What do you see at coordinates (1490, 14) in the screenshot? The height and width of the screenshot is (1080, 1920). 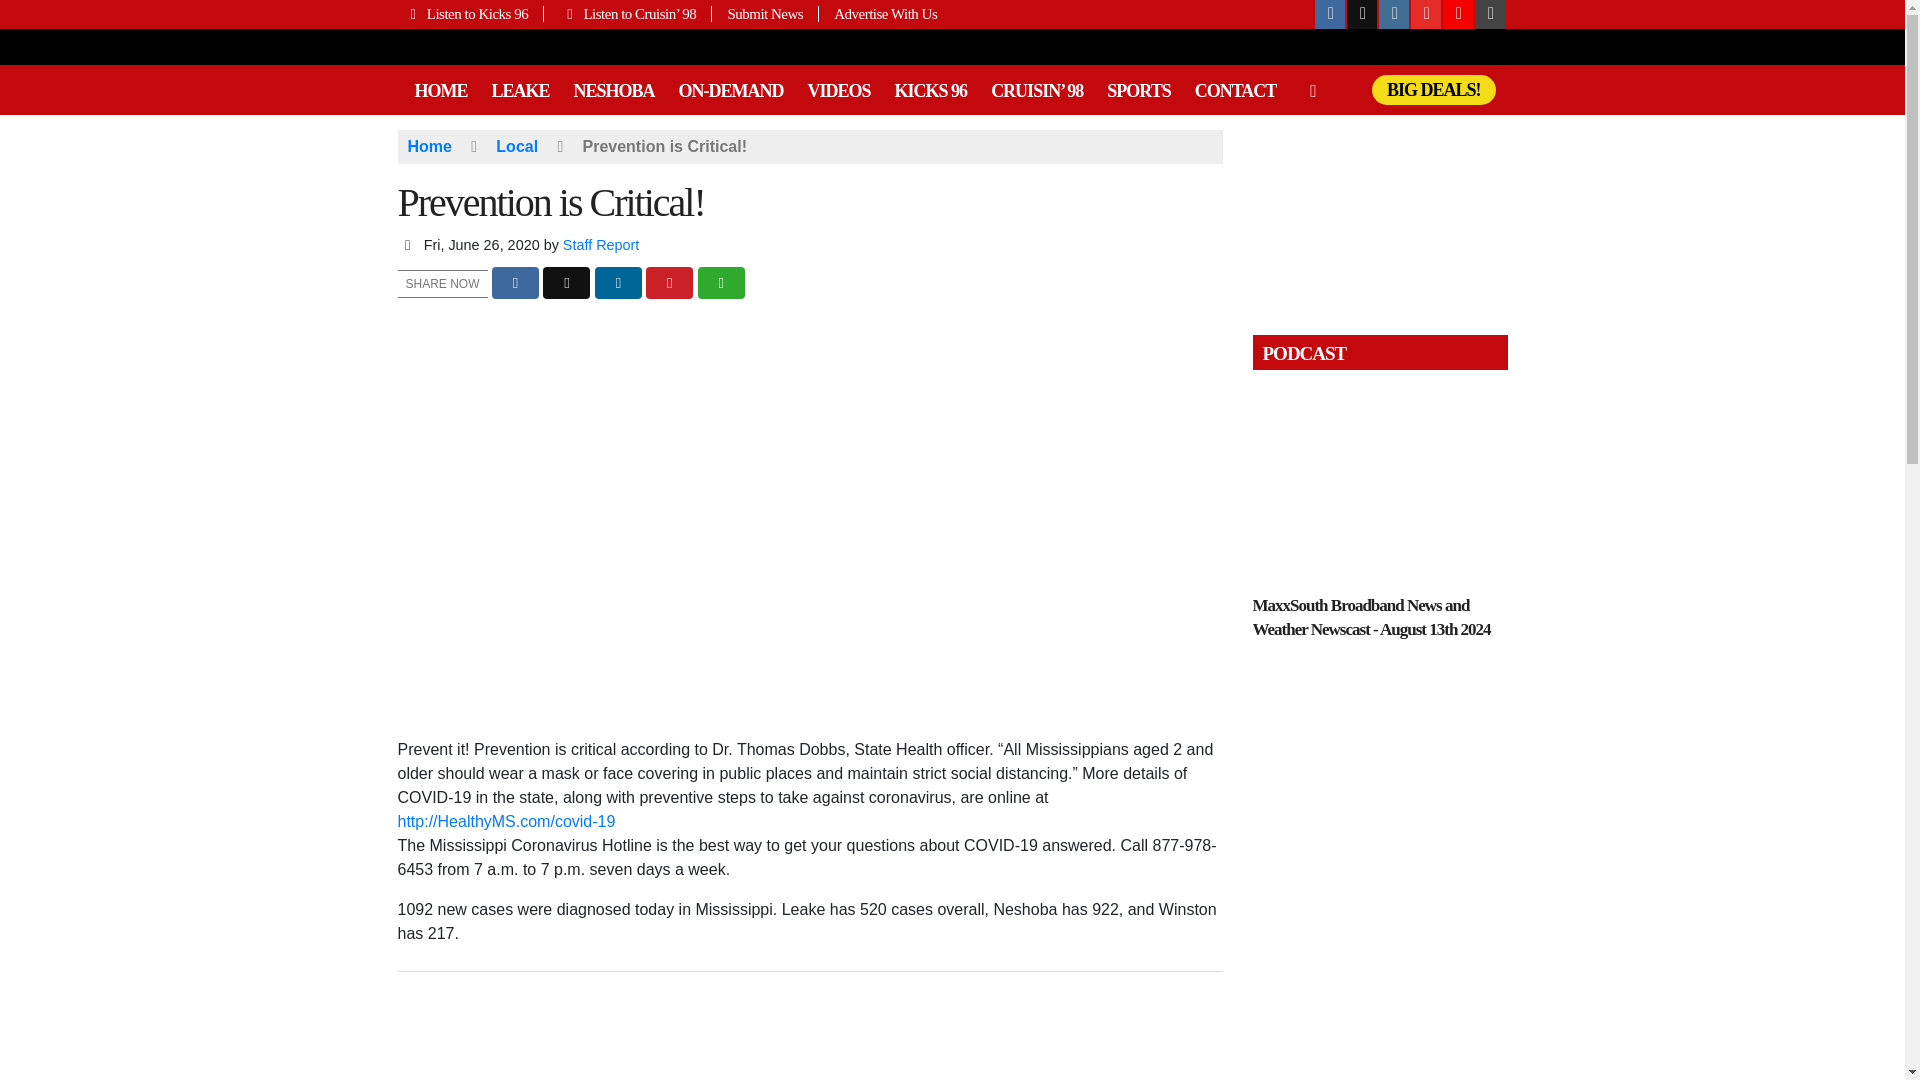 I see `Get our iOS App` at bounding box center [1490, 14].